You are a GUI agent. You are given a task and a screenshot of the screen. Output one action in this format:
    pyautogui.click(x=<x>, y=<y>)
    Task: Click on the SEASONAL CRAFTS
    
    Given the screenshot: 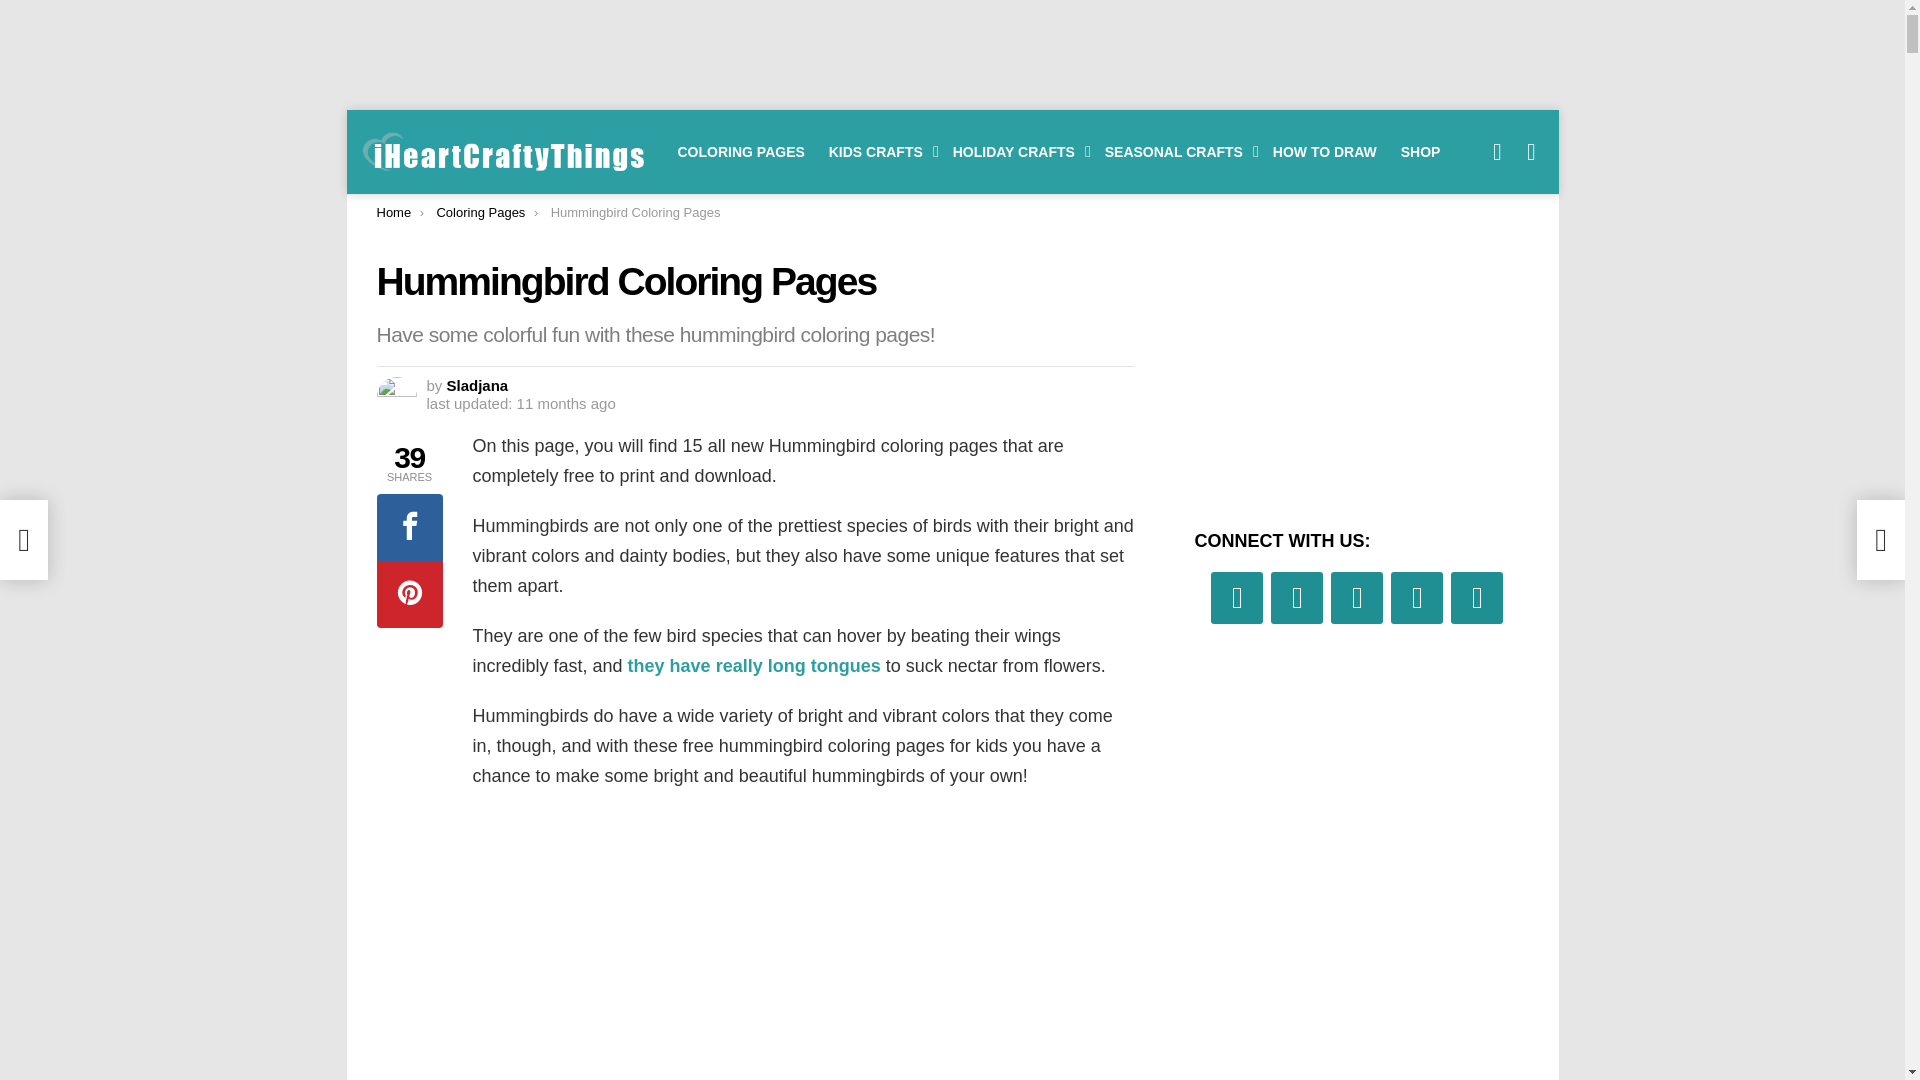 What is the action you would take?
    pyautogui.click(x=1176, y=152)
    